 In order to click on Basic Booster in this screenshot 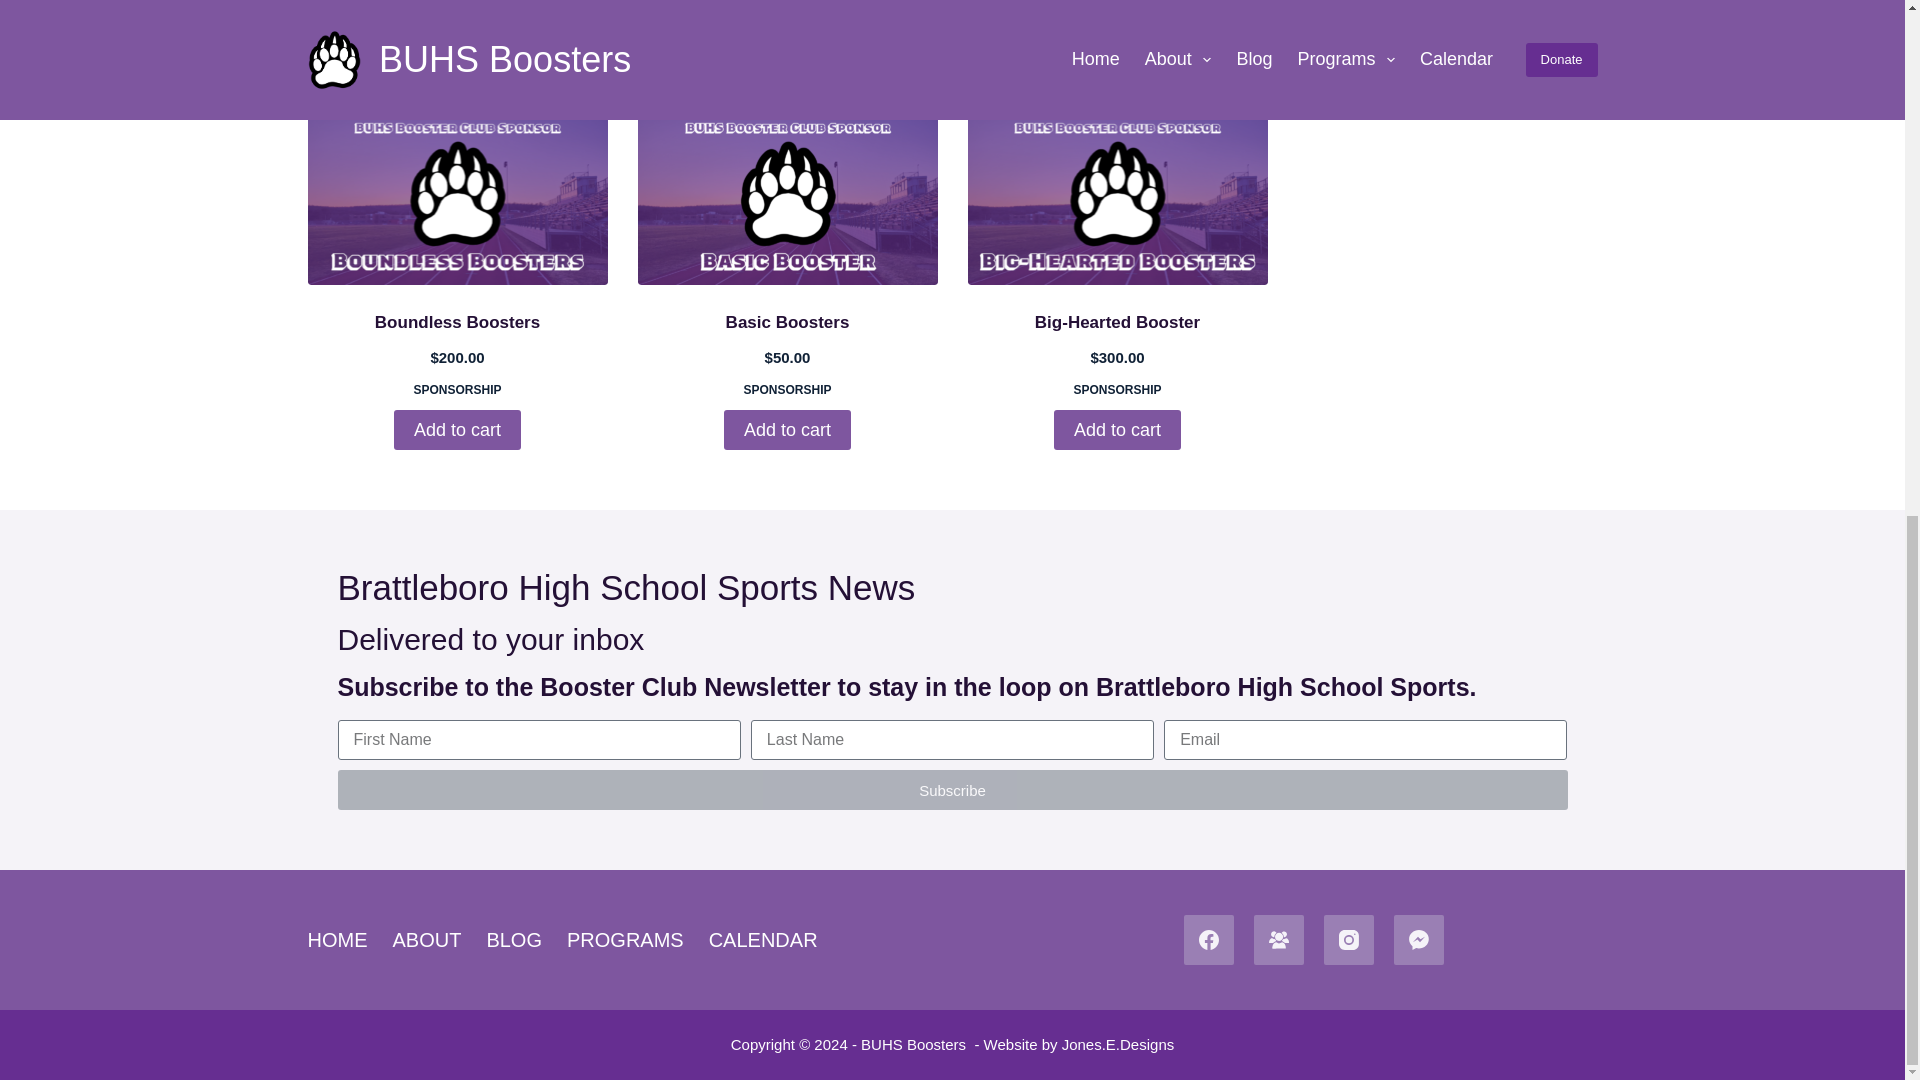, I will do `click(788, 198)`.